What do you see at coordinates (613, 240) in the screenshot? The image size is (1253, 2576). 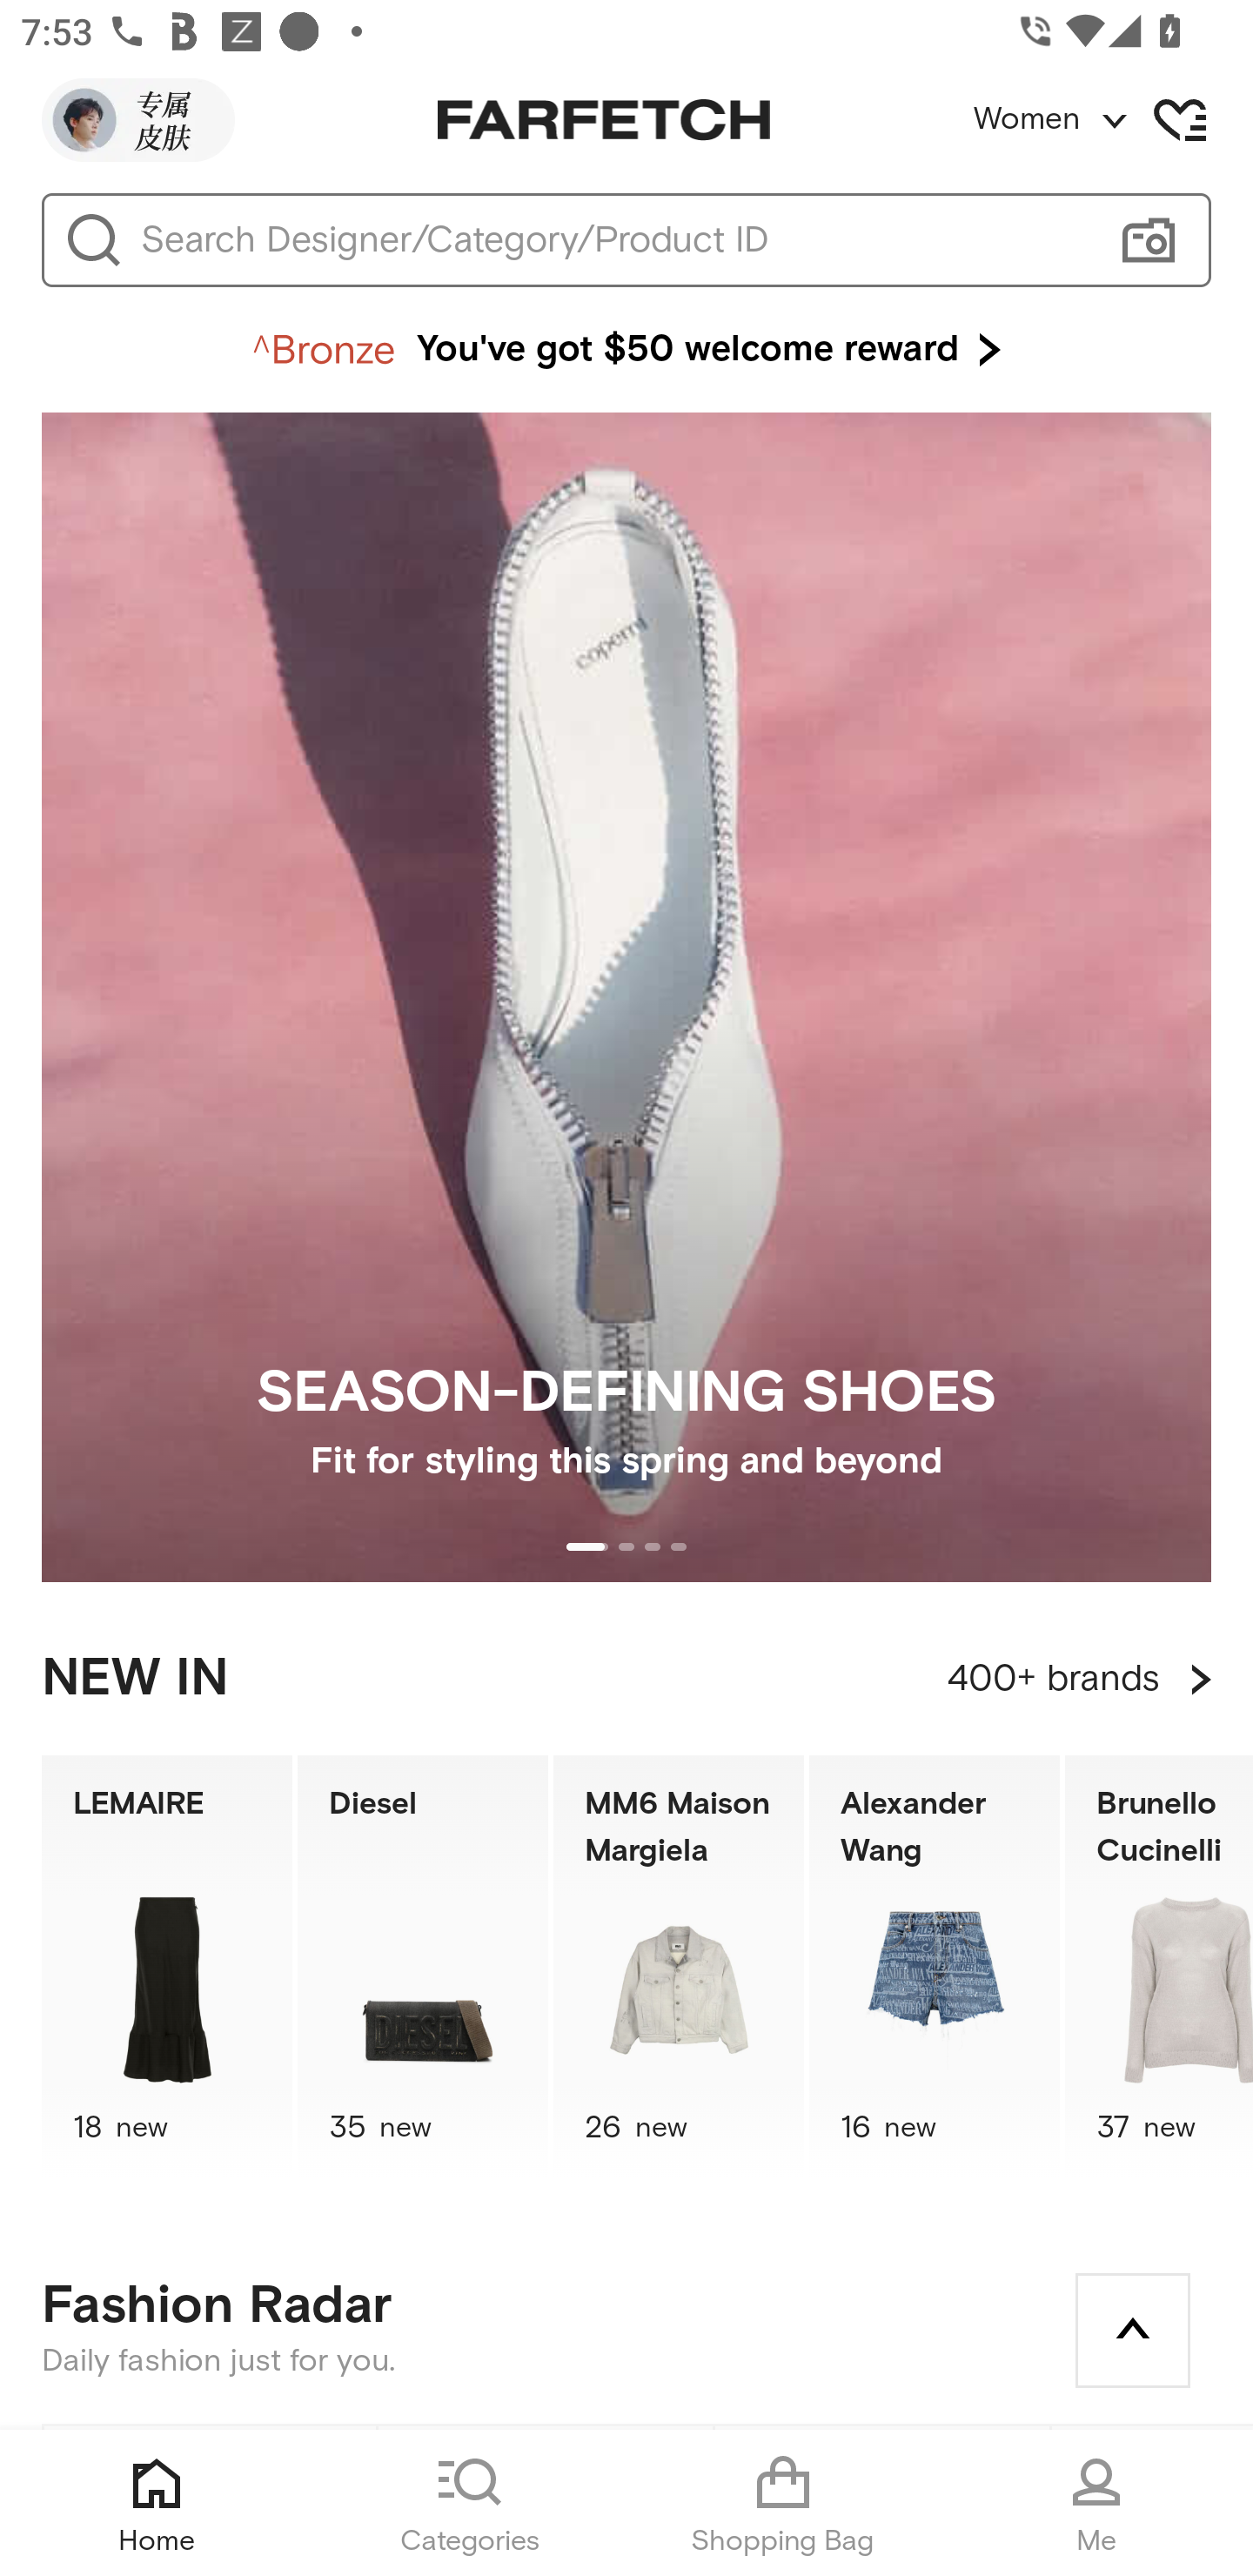 I see `Search Designer/Category/Product ID` at bounding box center [613, 240].